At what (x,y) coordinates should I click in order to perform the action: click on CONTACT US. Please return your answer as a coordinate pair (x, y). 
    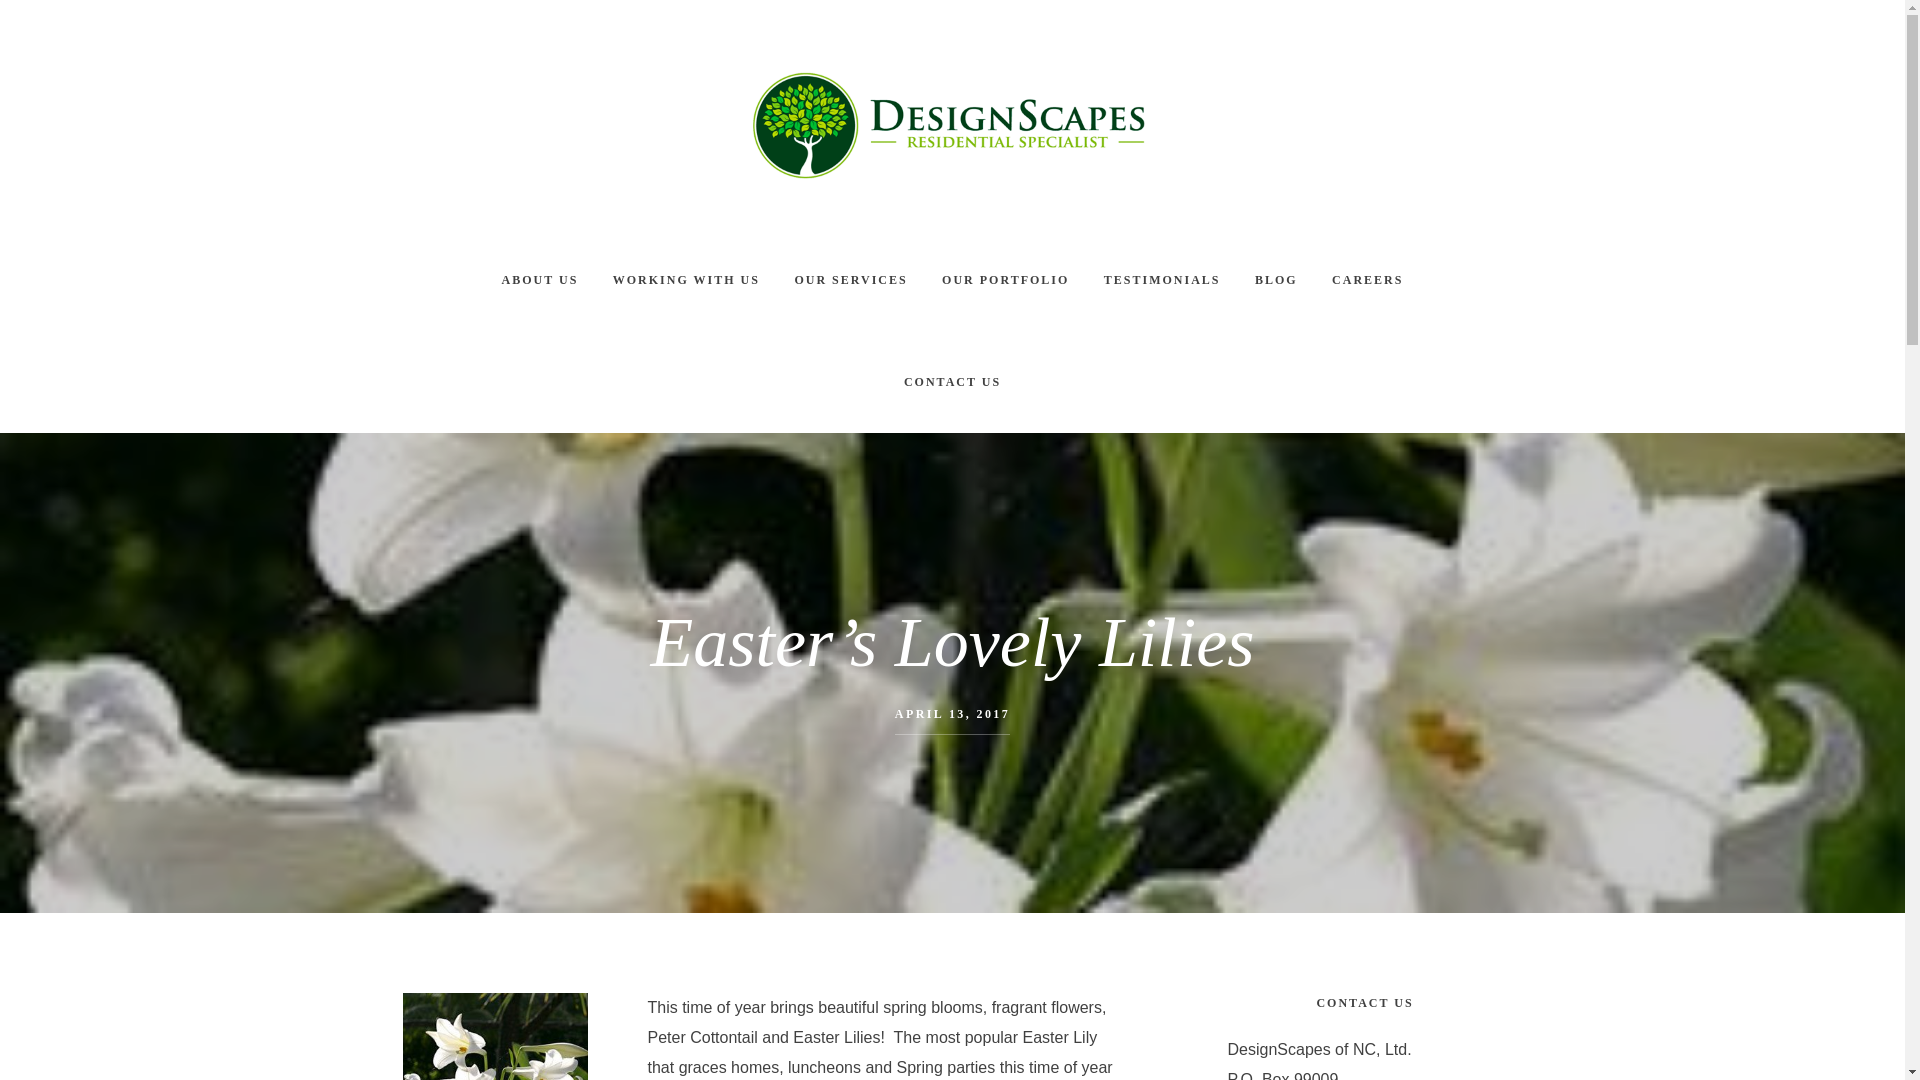
    Looking at the image, I should click on (952, 382).